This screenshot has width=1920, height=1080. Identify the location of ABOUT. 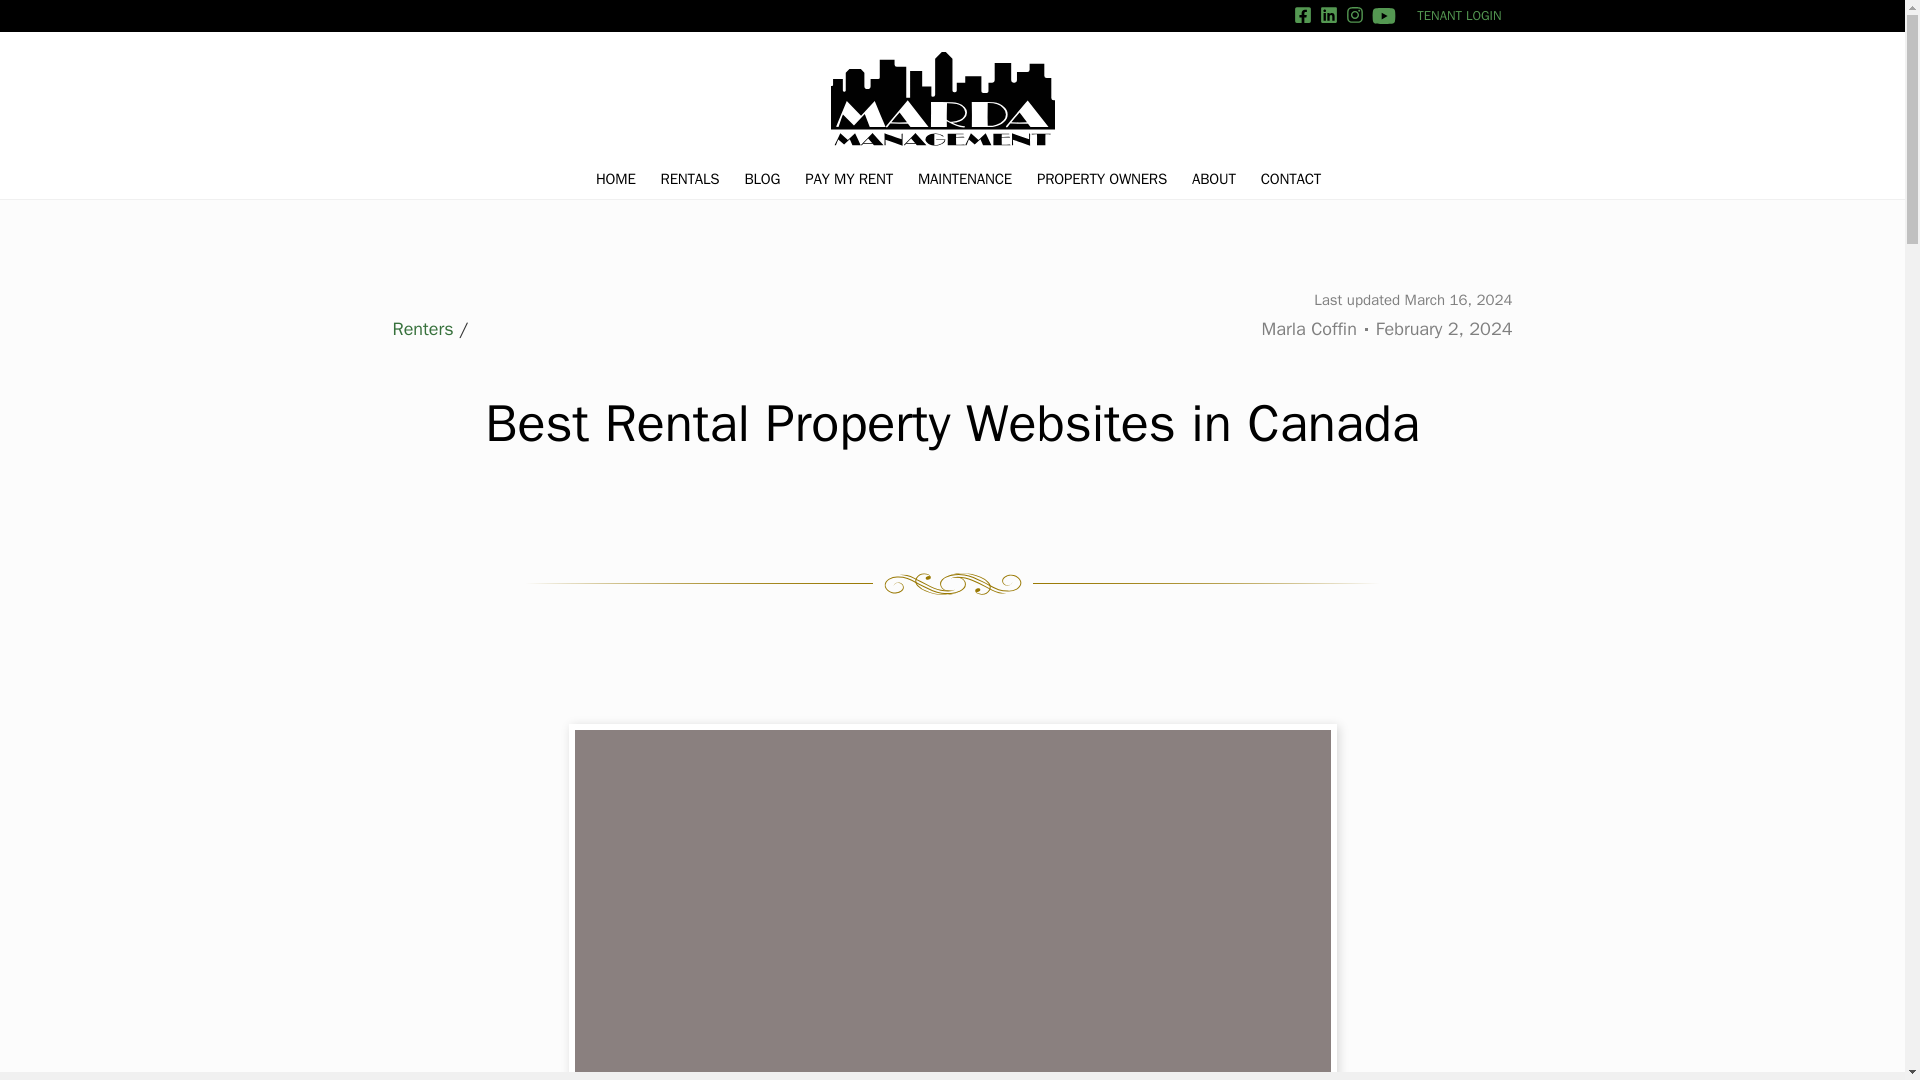
(1214, 178).